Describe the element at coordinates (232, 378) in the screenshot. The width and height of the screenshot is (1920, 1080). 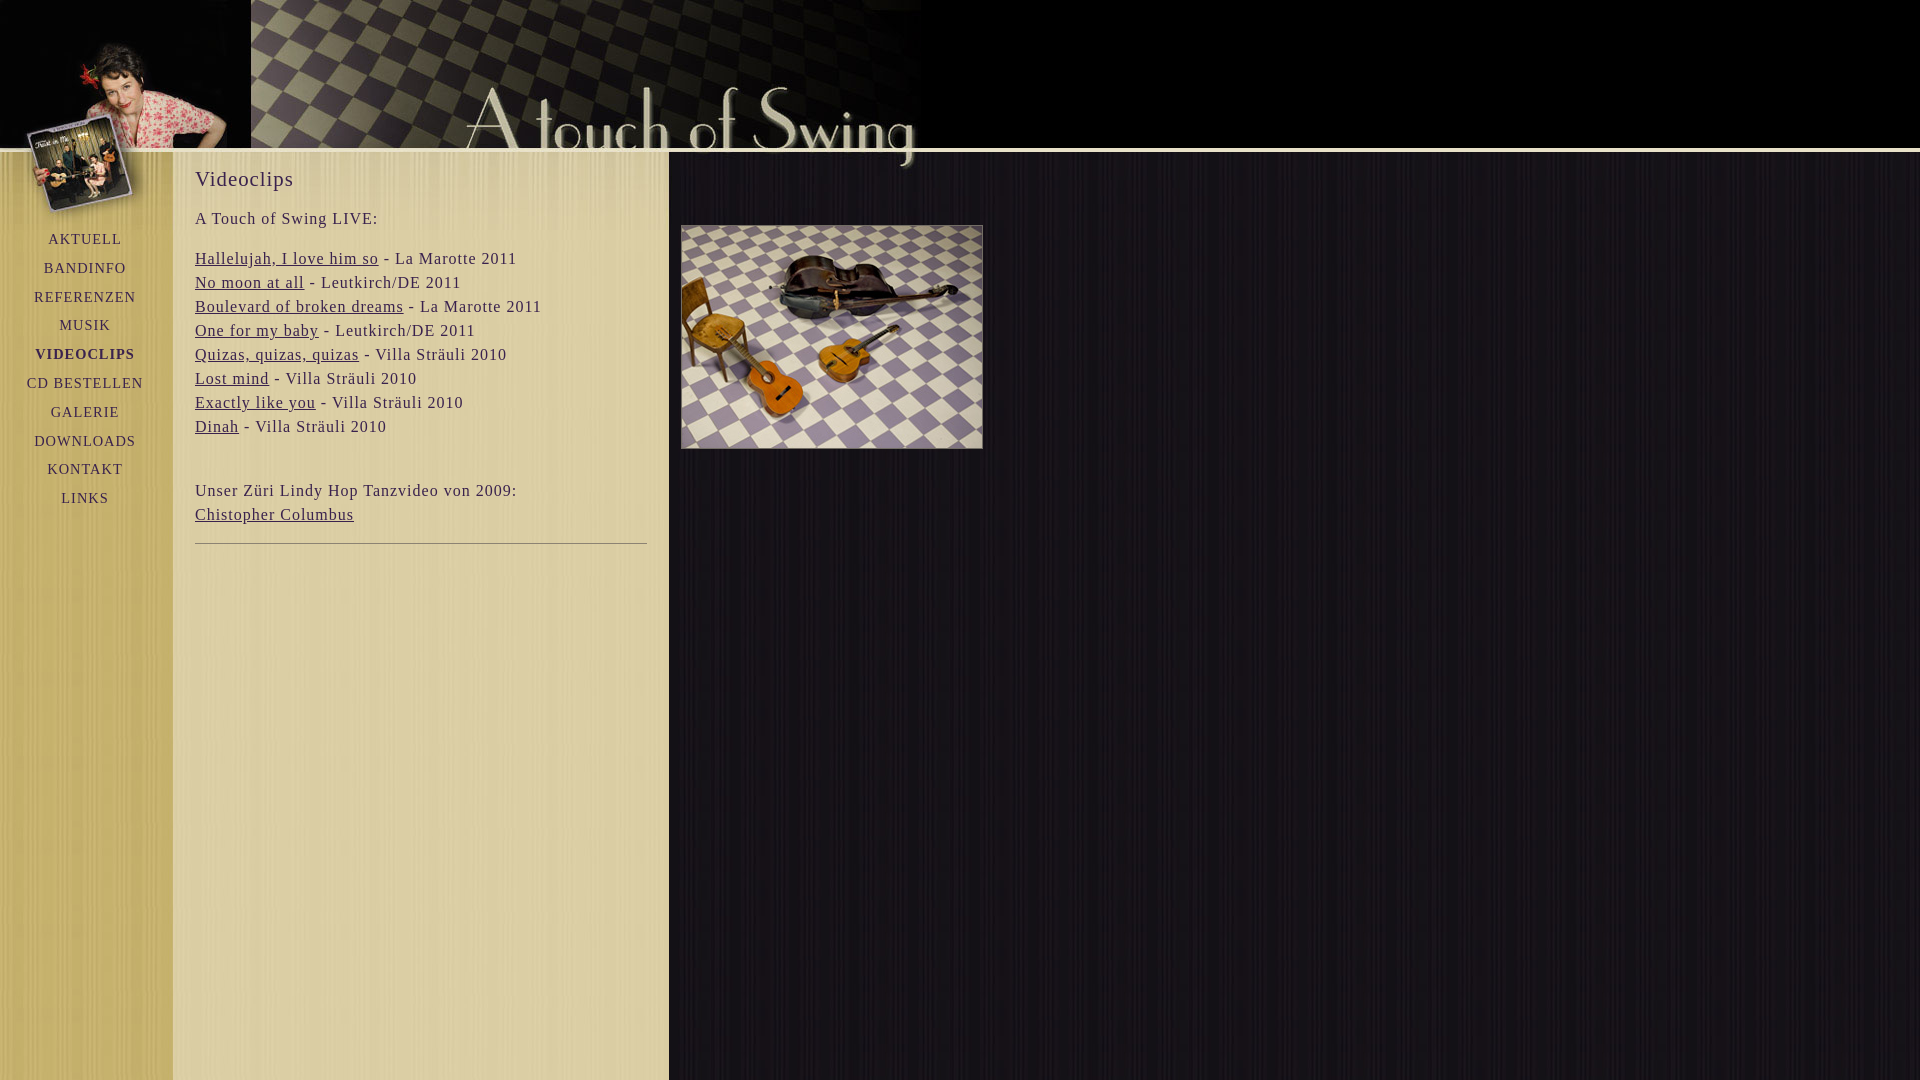
I see `Lost mind` at that location.